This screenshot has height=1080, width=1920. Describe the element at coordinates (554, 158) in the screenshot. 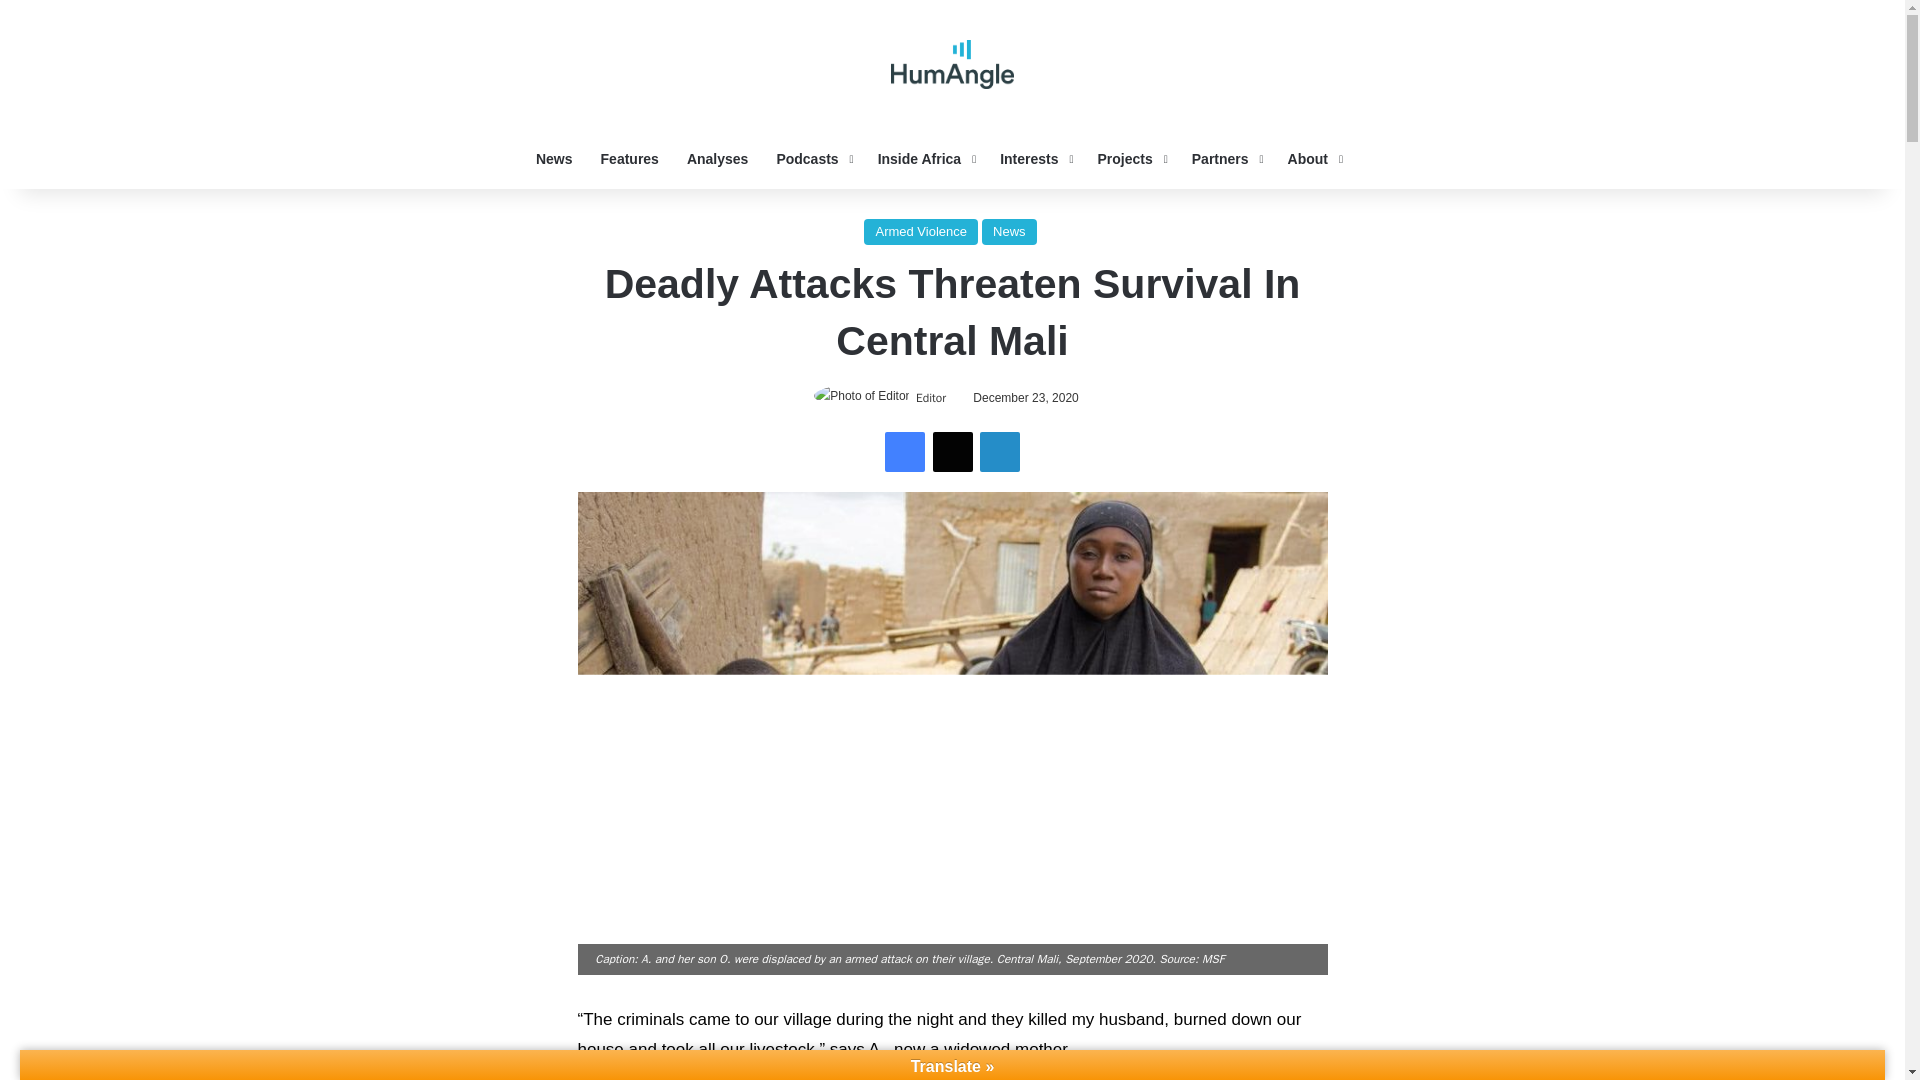

I see `News` at that location.